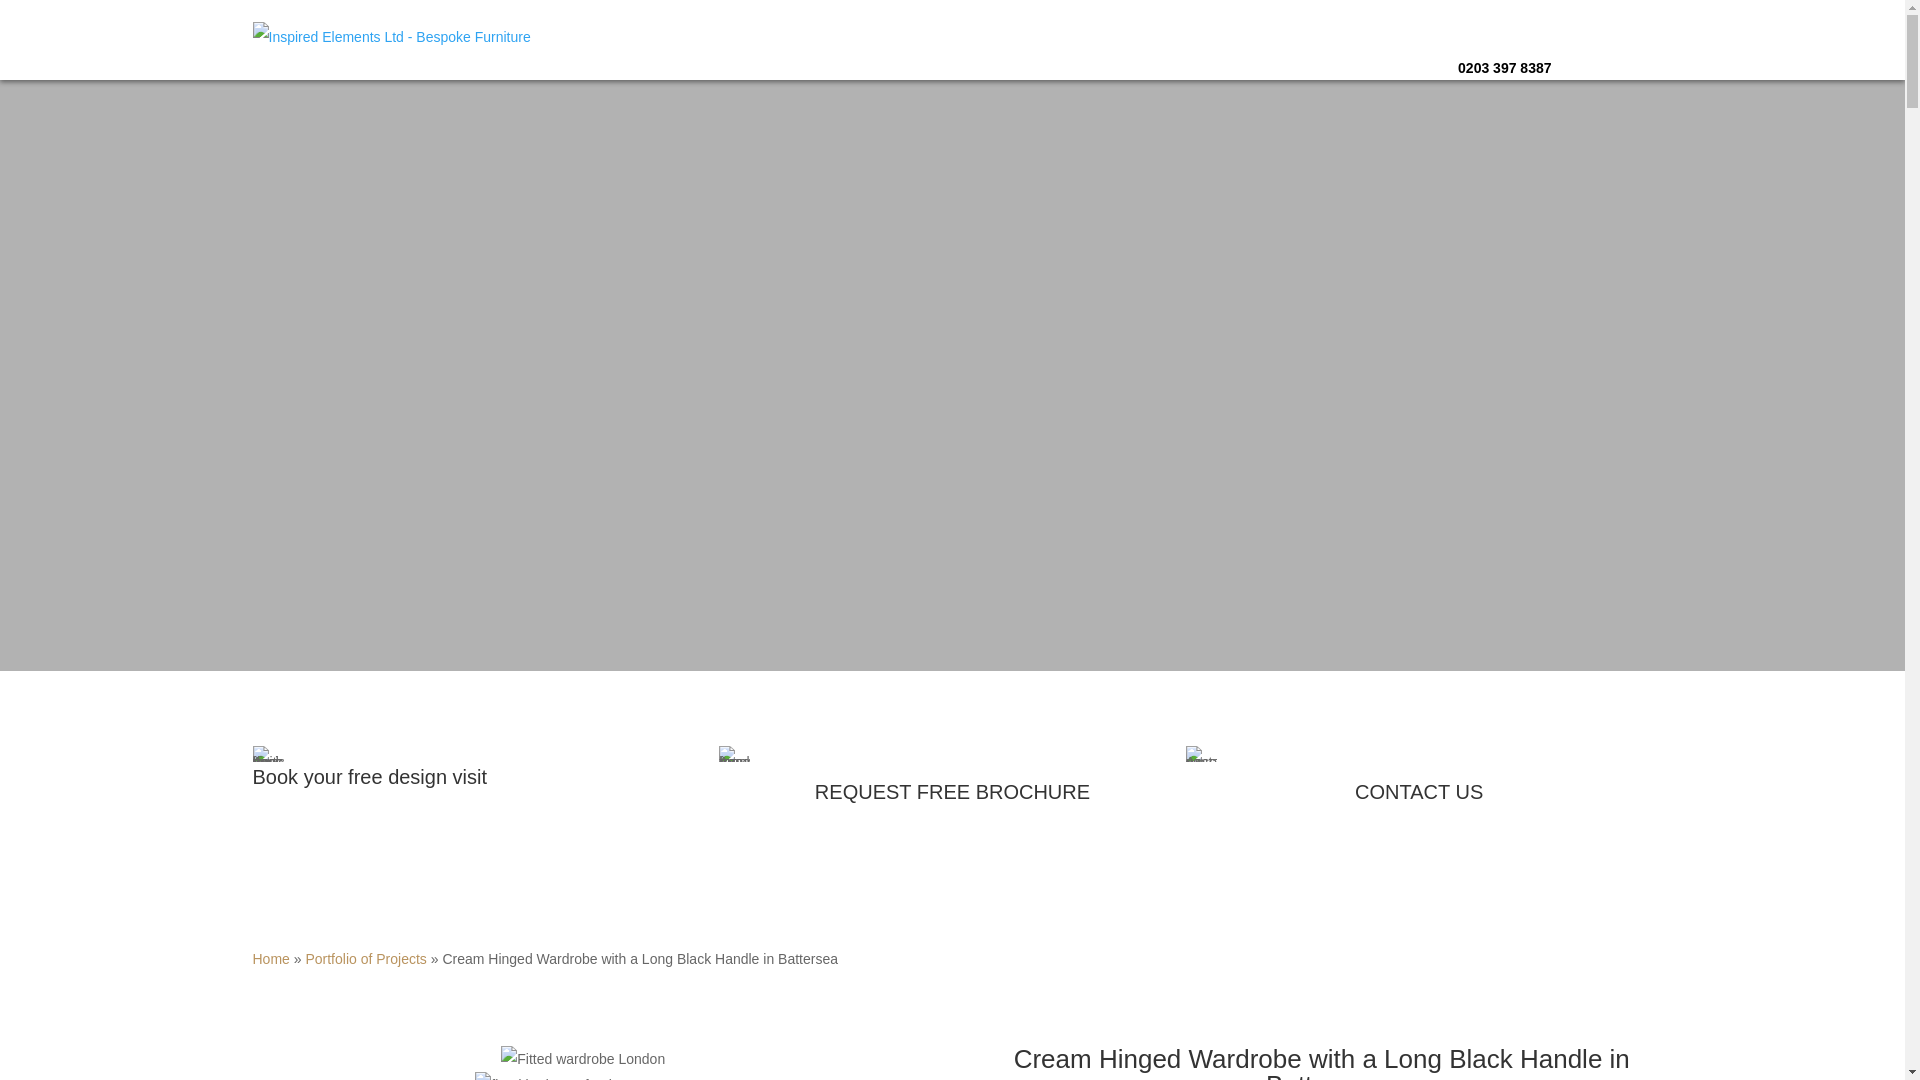 This screenshot has height=1080, width=1920. Describe the element at coordinates (734, 754) in the screenshot. I see `Asset2` at that location.